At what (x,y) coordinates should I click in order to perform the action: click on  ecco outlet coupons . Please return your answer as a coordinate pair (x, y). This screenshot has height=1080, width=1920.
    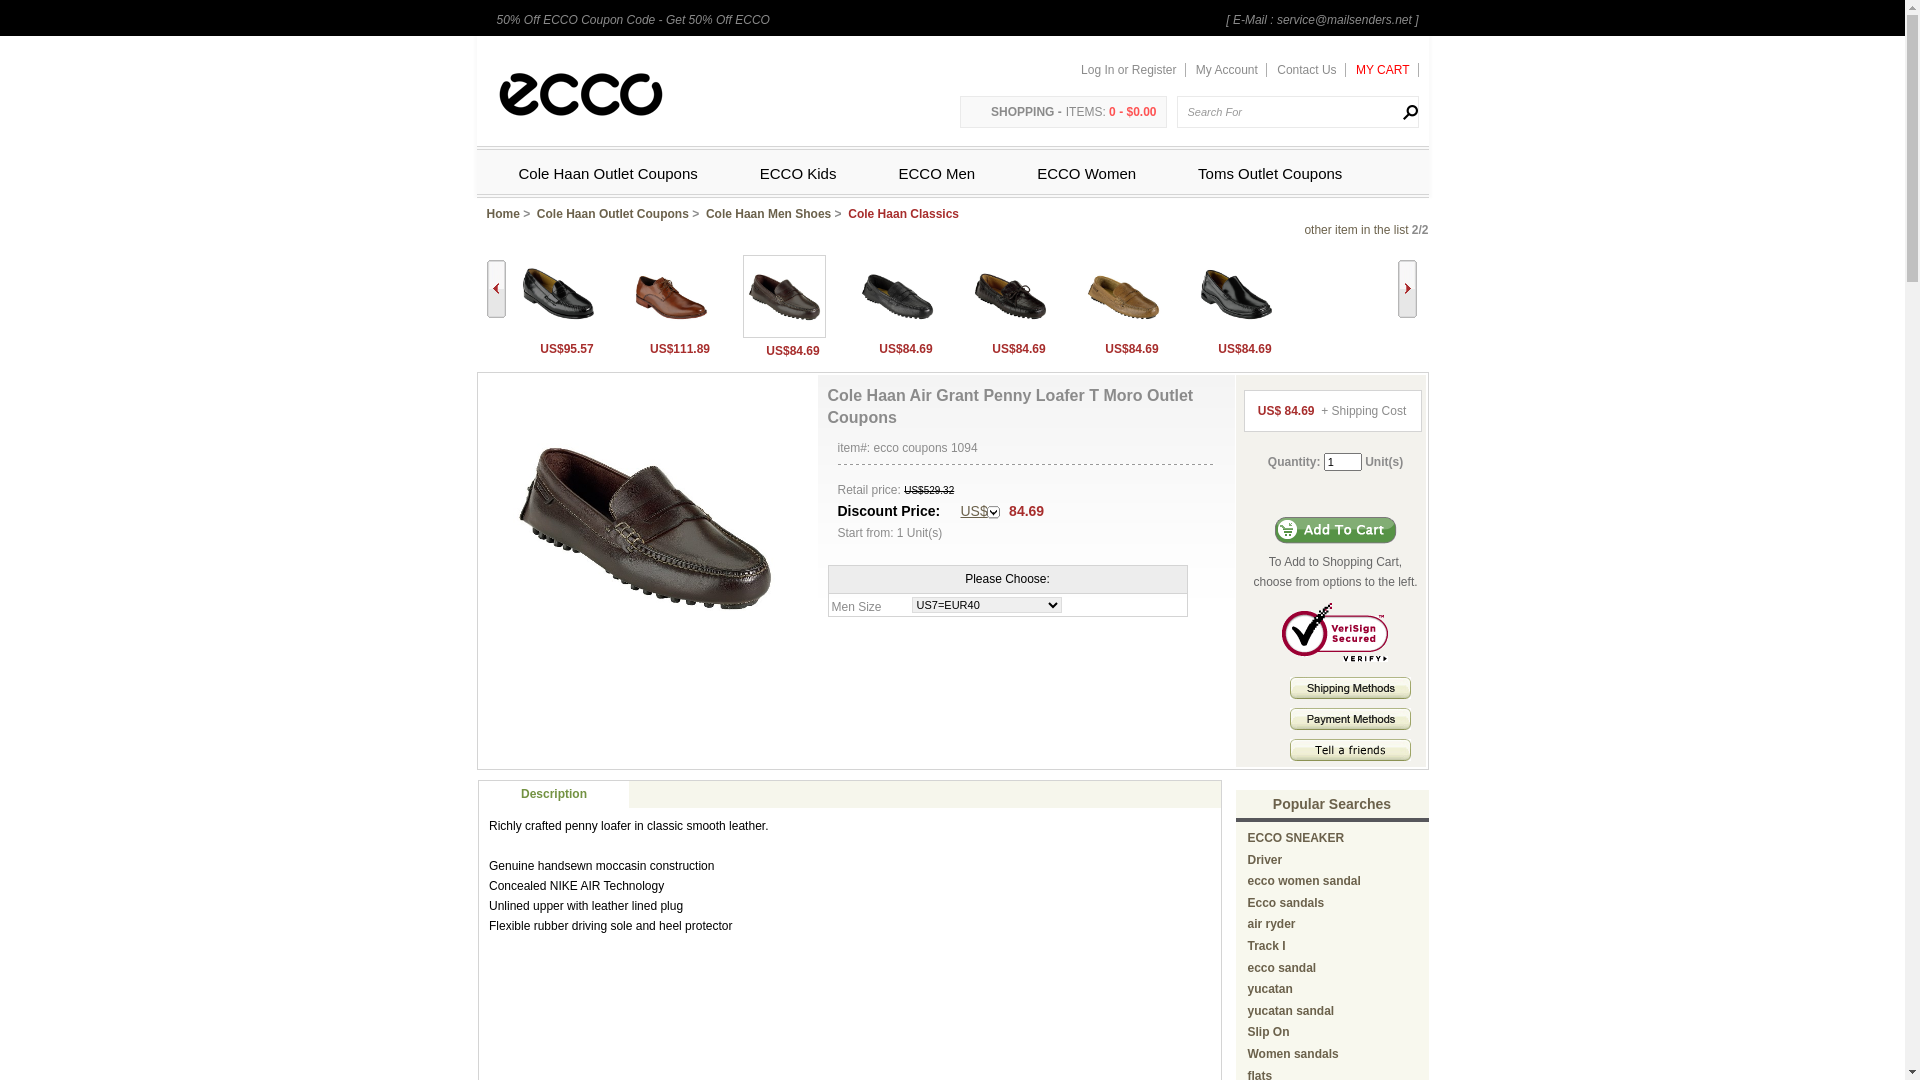
    Looking at the image, I should click on (580, 96).